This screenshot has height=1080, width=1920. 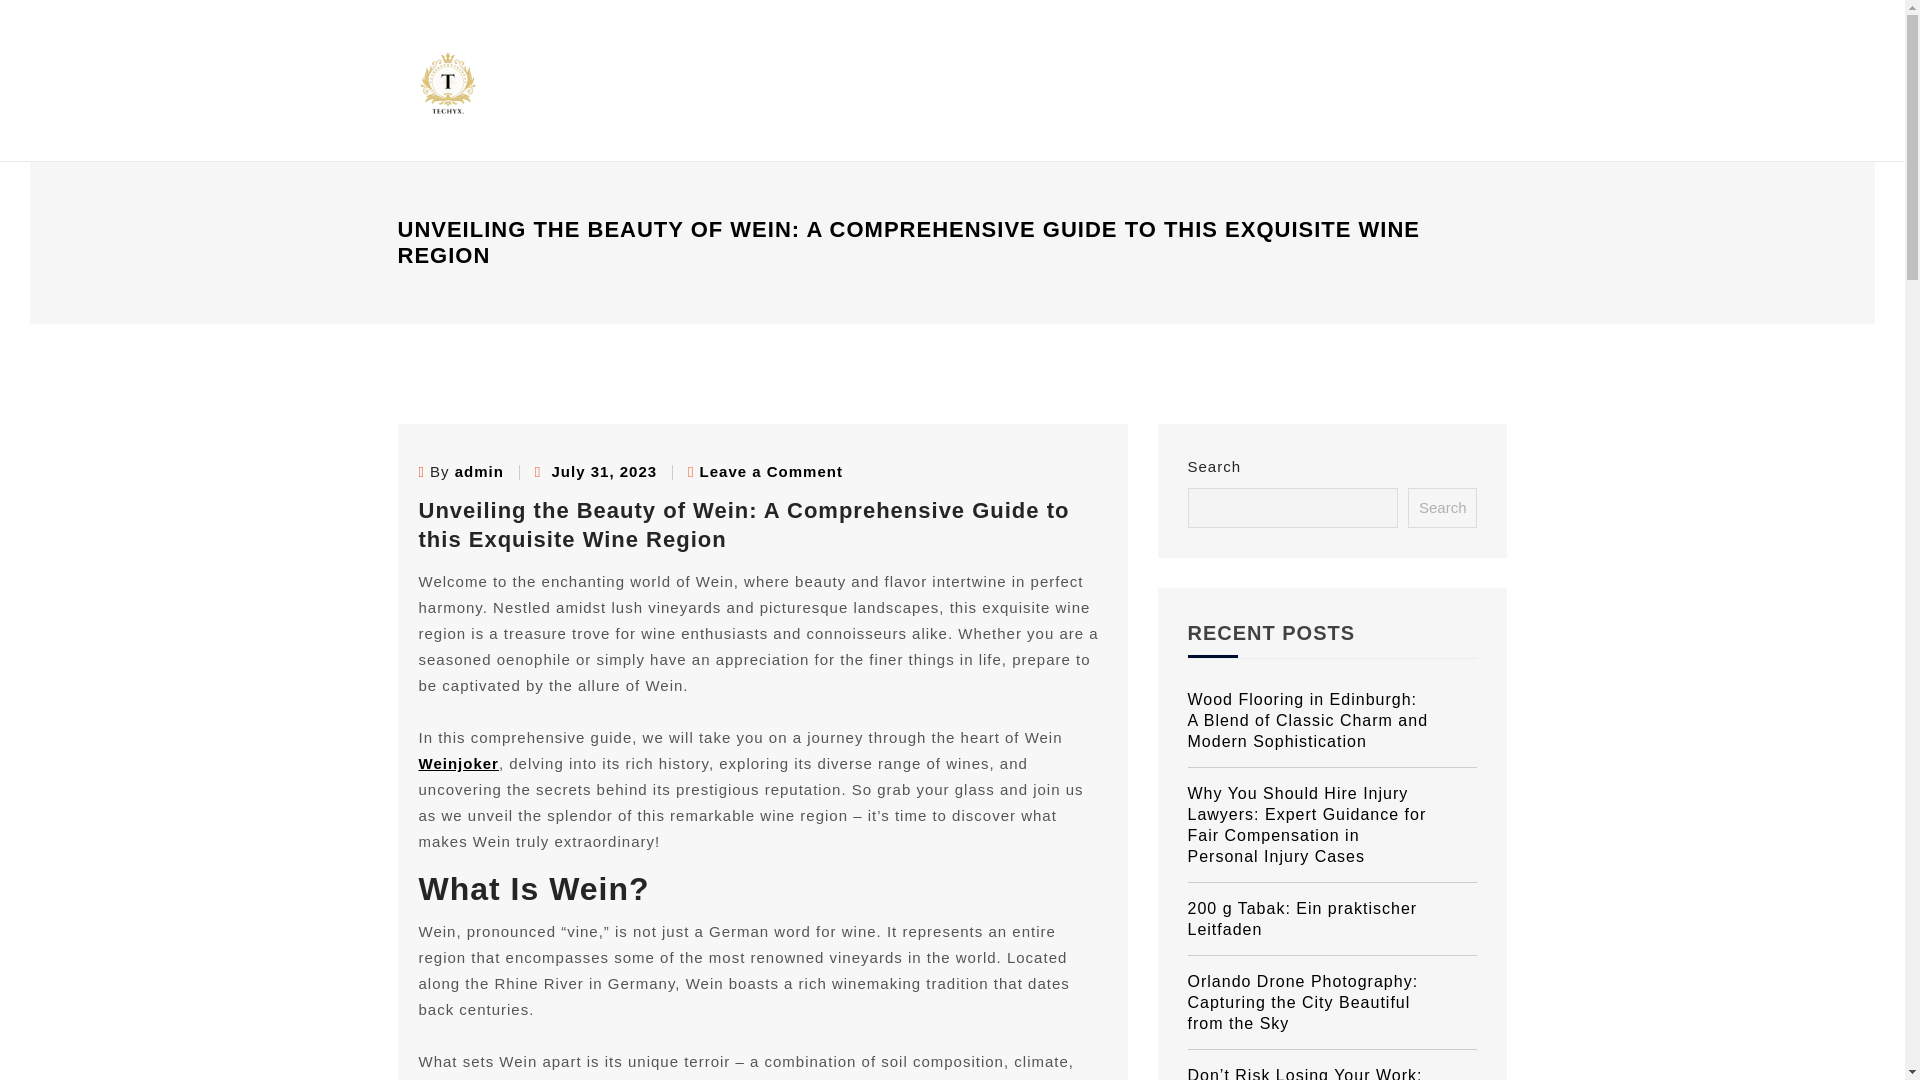 I want to click on admin, so click(x=479, y=471).